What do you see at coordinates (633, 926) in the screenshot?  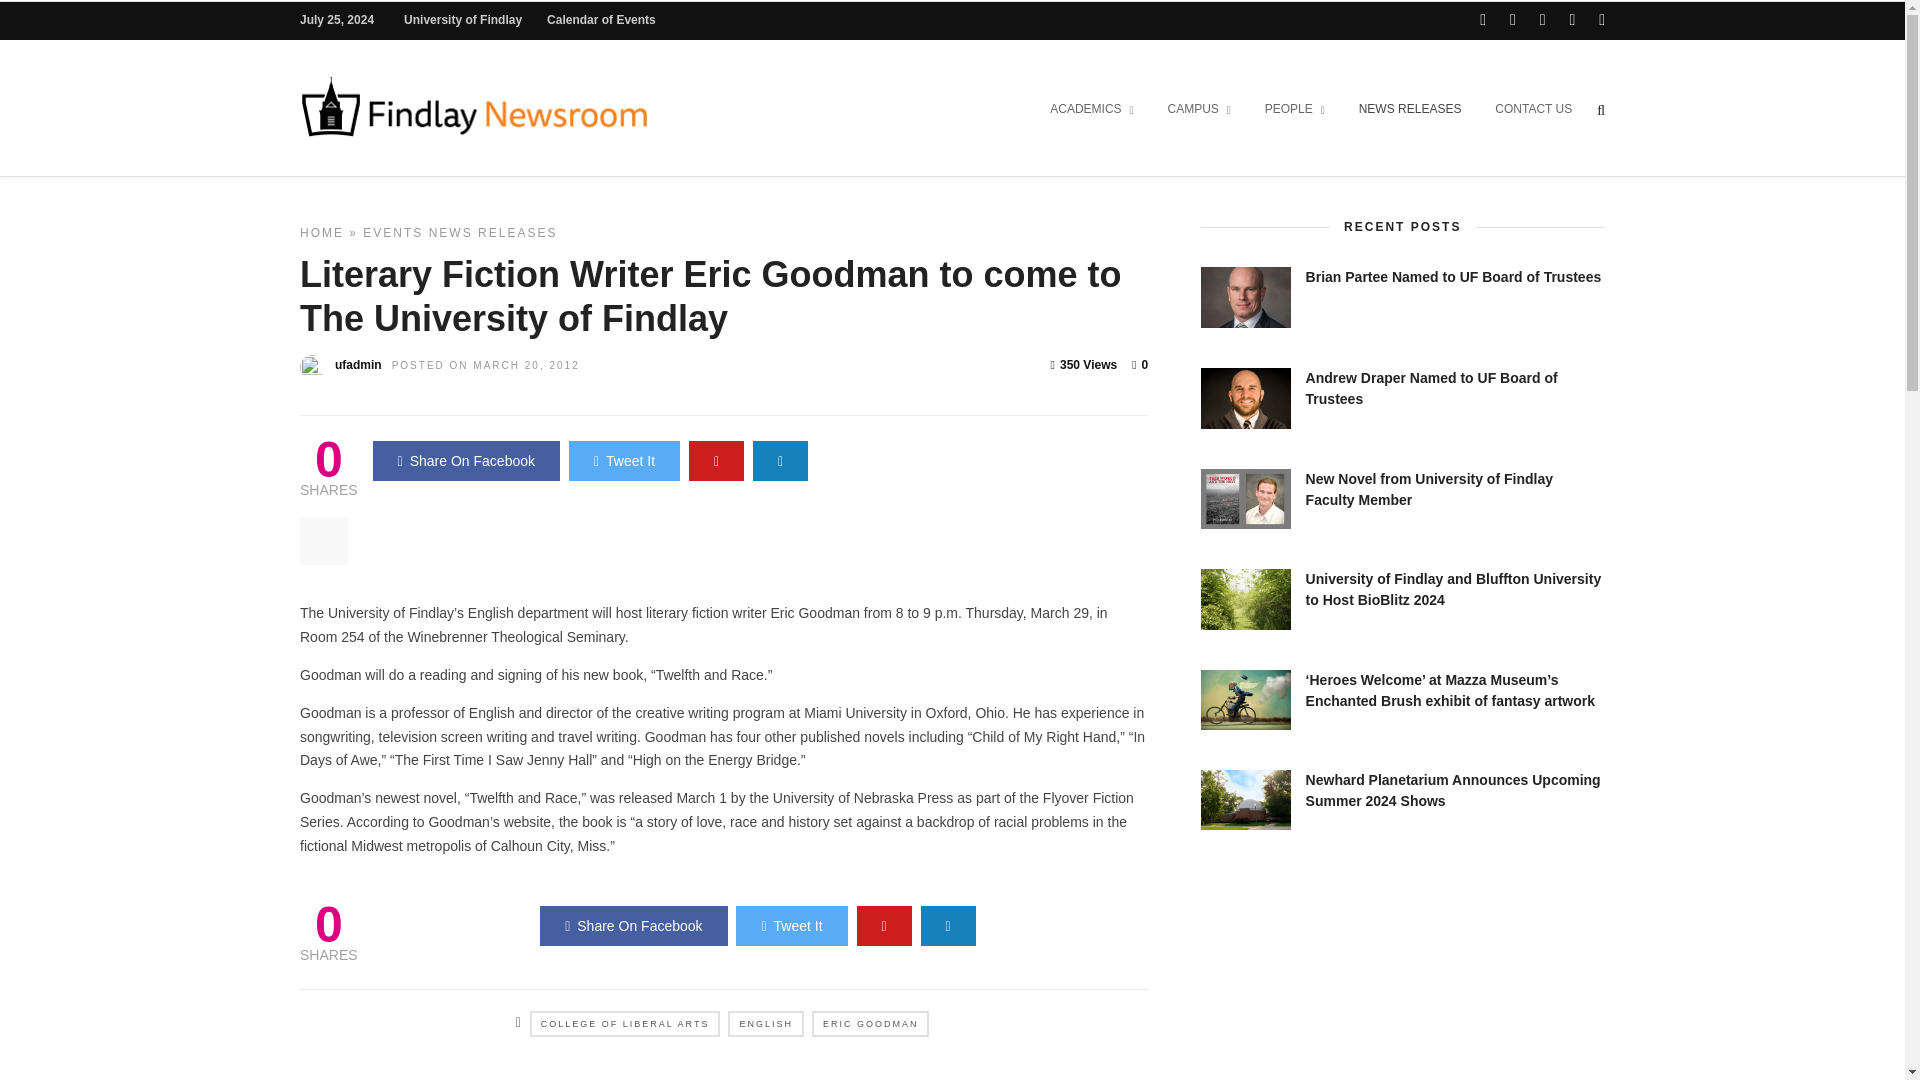 I see `Share On Facebook` at bounding box center [633, 926].